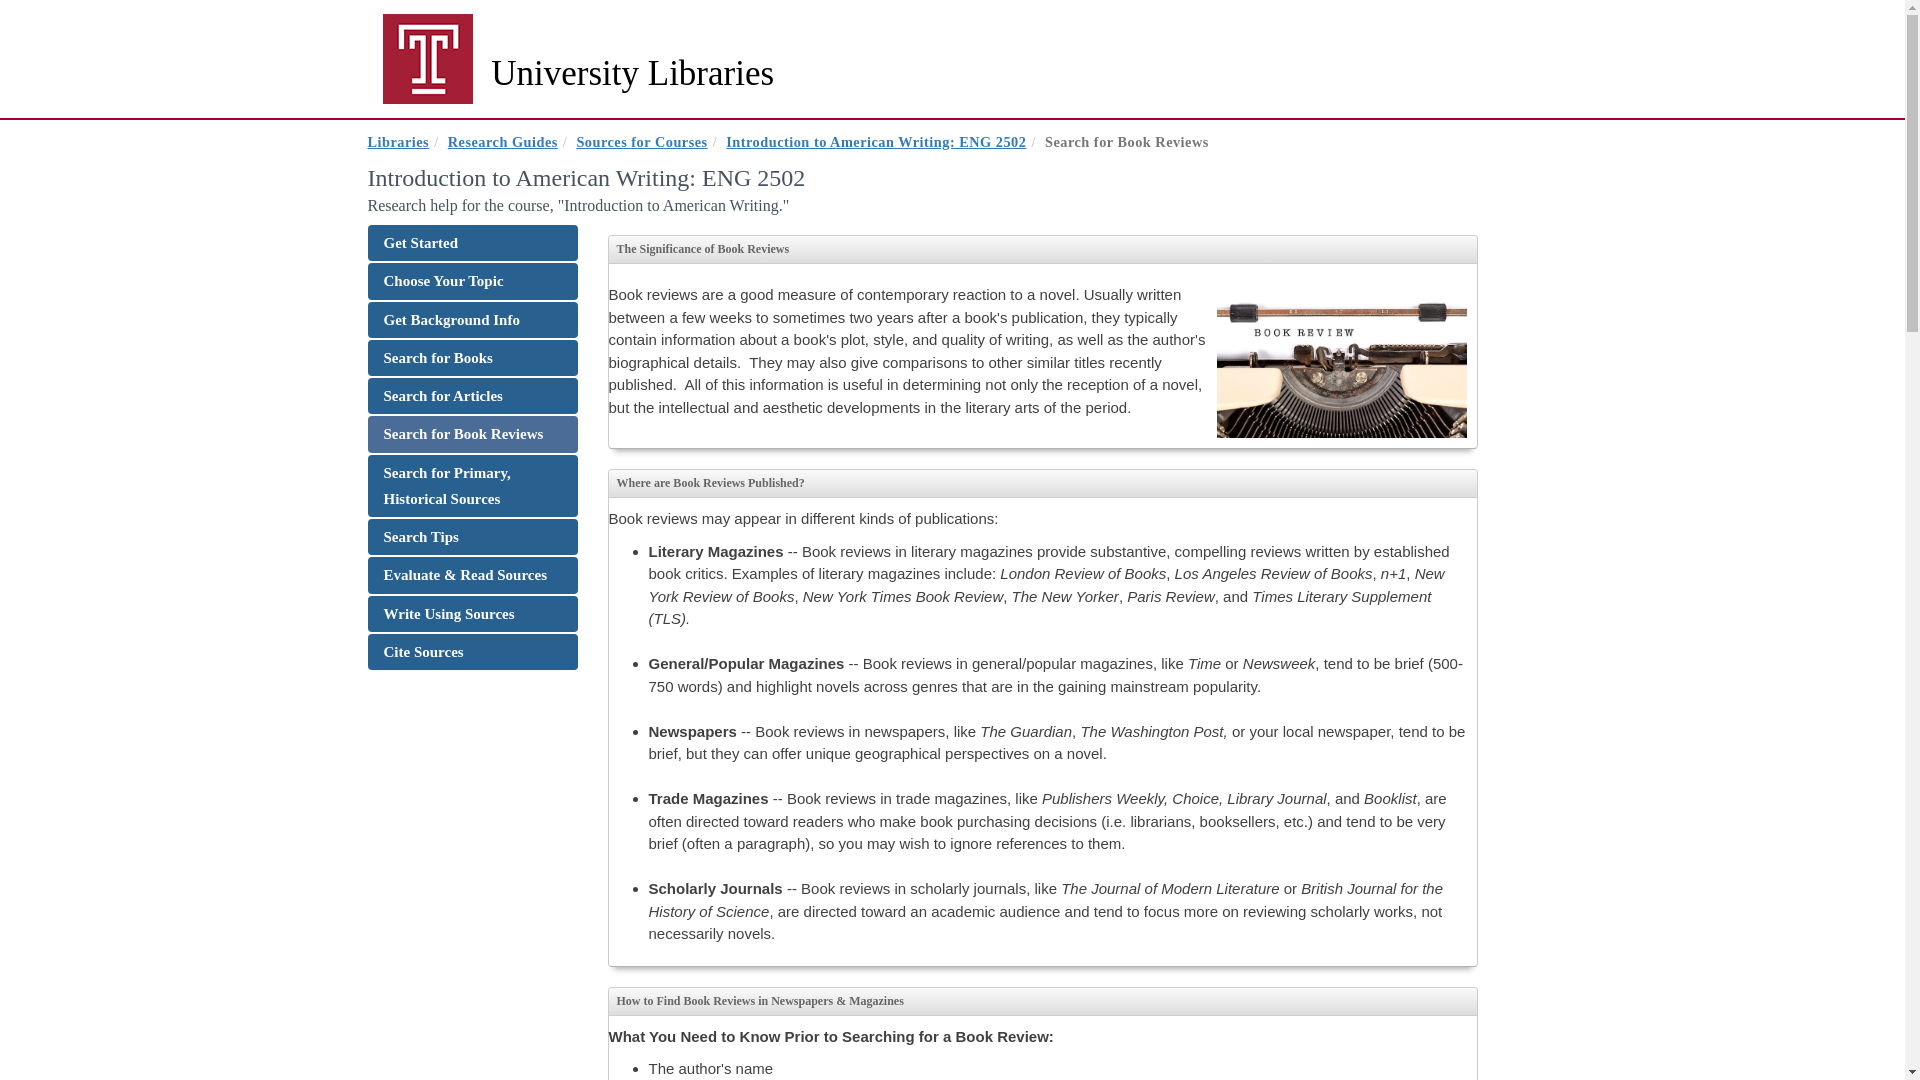  What do you see at coordinates (472, 396) in the screenshot?
I see `Search for Articles` at bounding box center [472, 396].